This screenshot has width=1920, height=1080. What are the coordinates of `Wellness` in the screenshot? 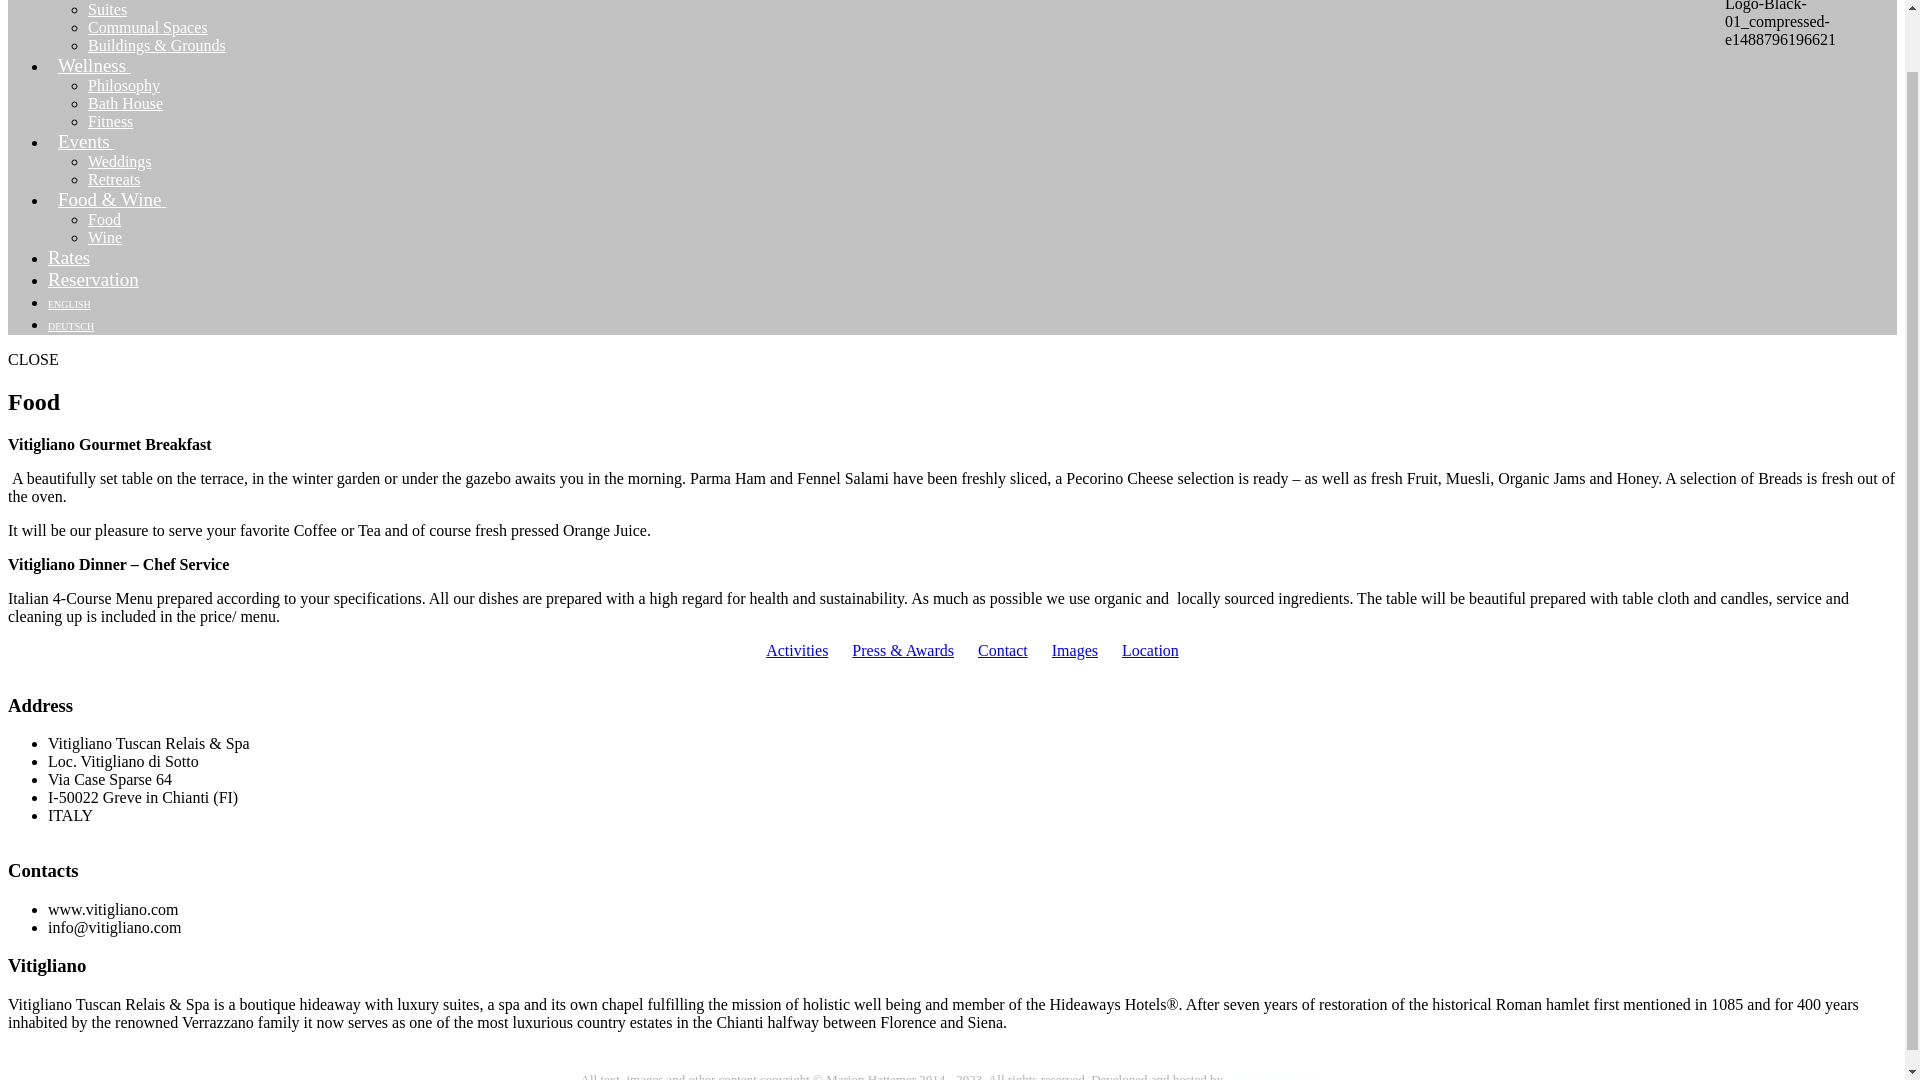 It's located at (102, 66).